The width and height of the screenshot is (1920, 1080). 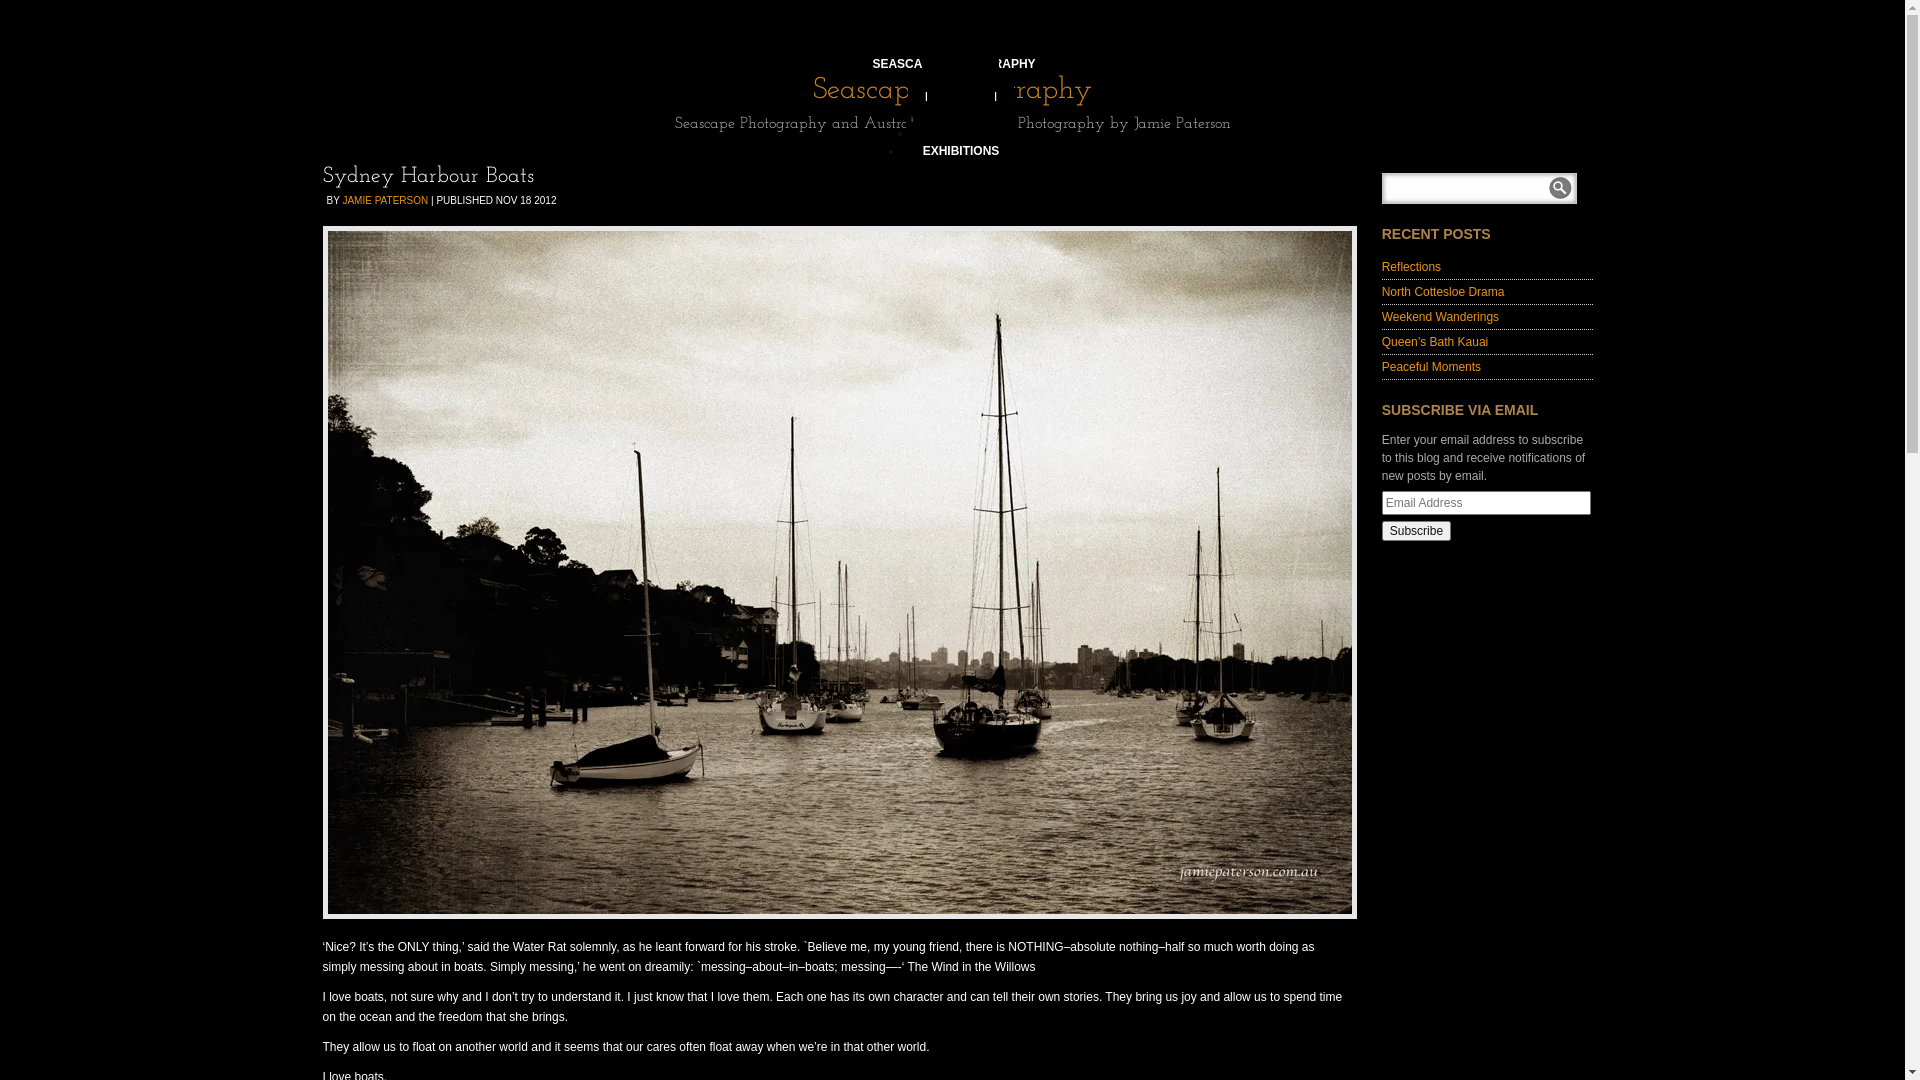 I want to click on GALLERIES, so click(x=962, y=44).